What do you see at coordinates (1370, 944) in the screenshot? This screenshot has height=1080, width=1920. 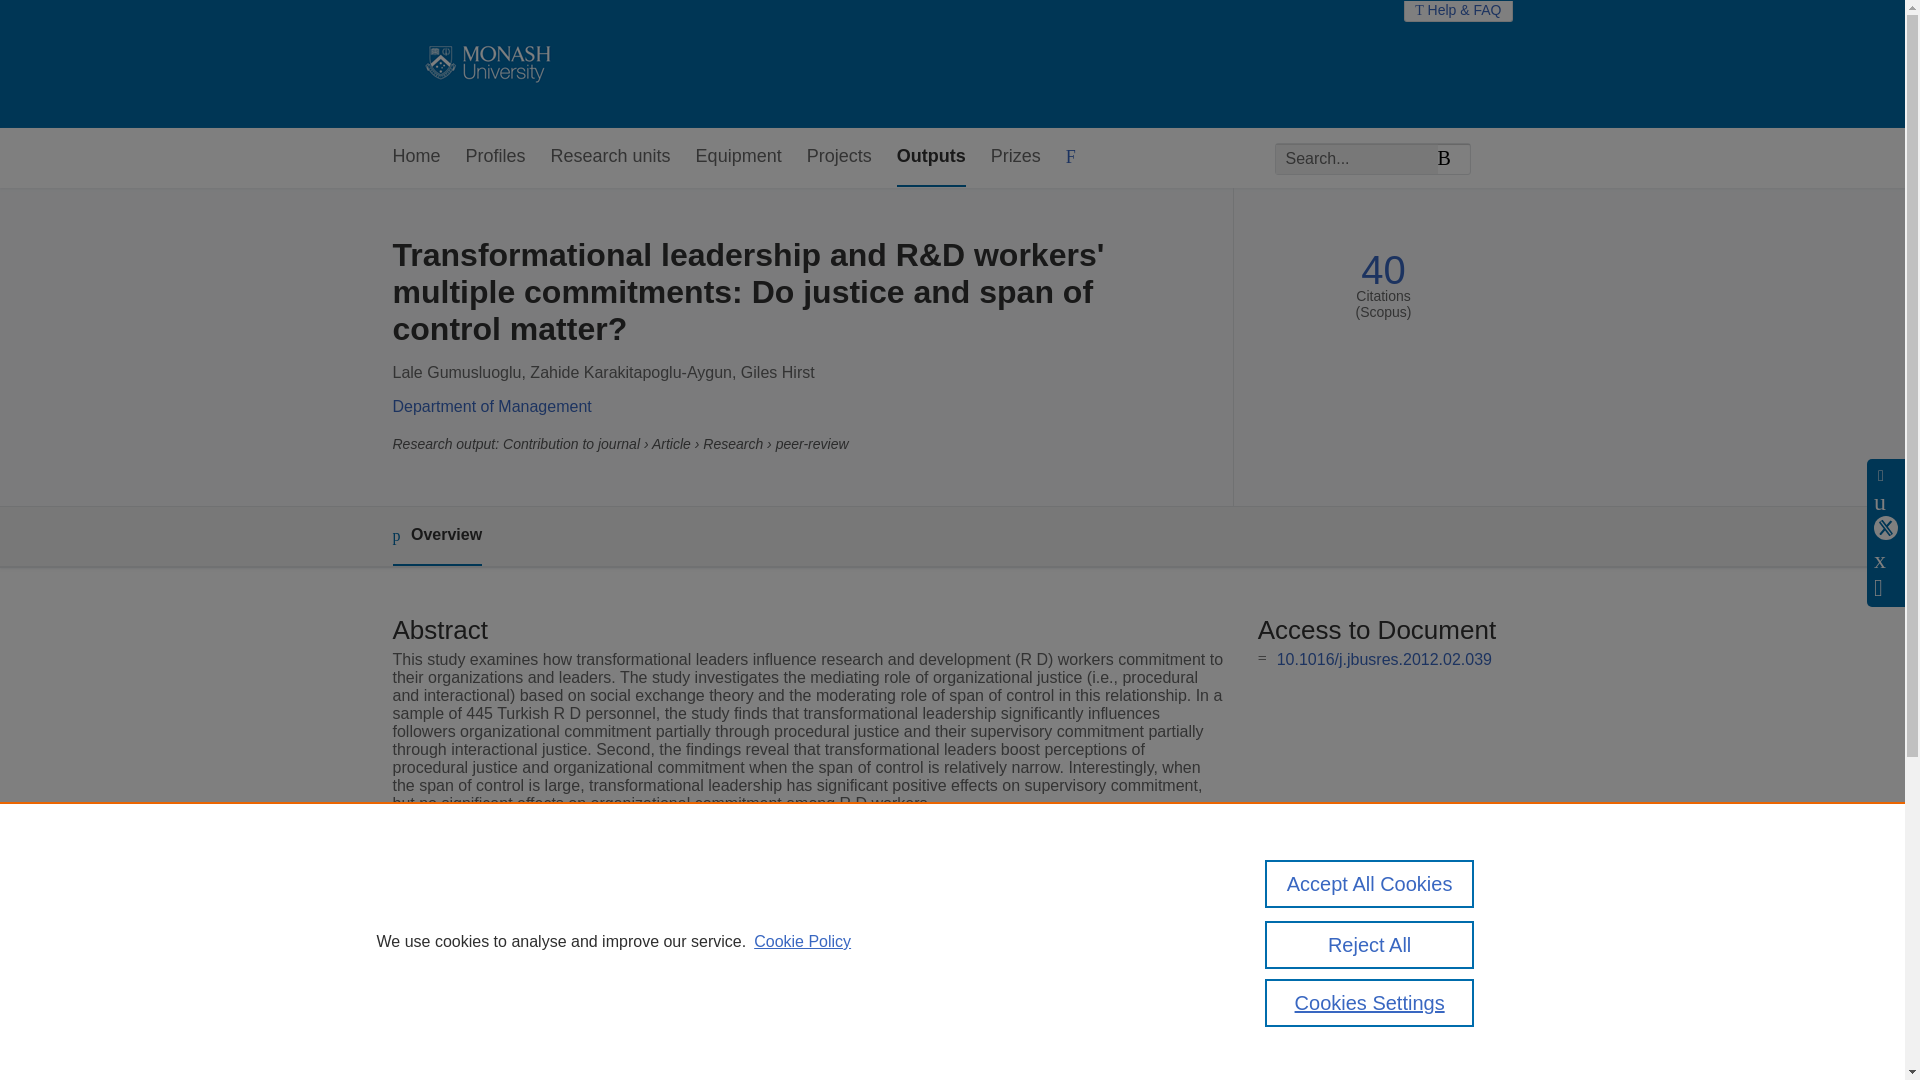 I see `Reject All` at bounding box center [1370, 944].